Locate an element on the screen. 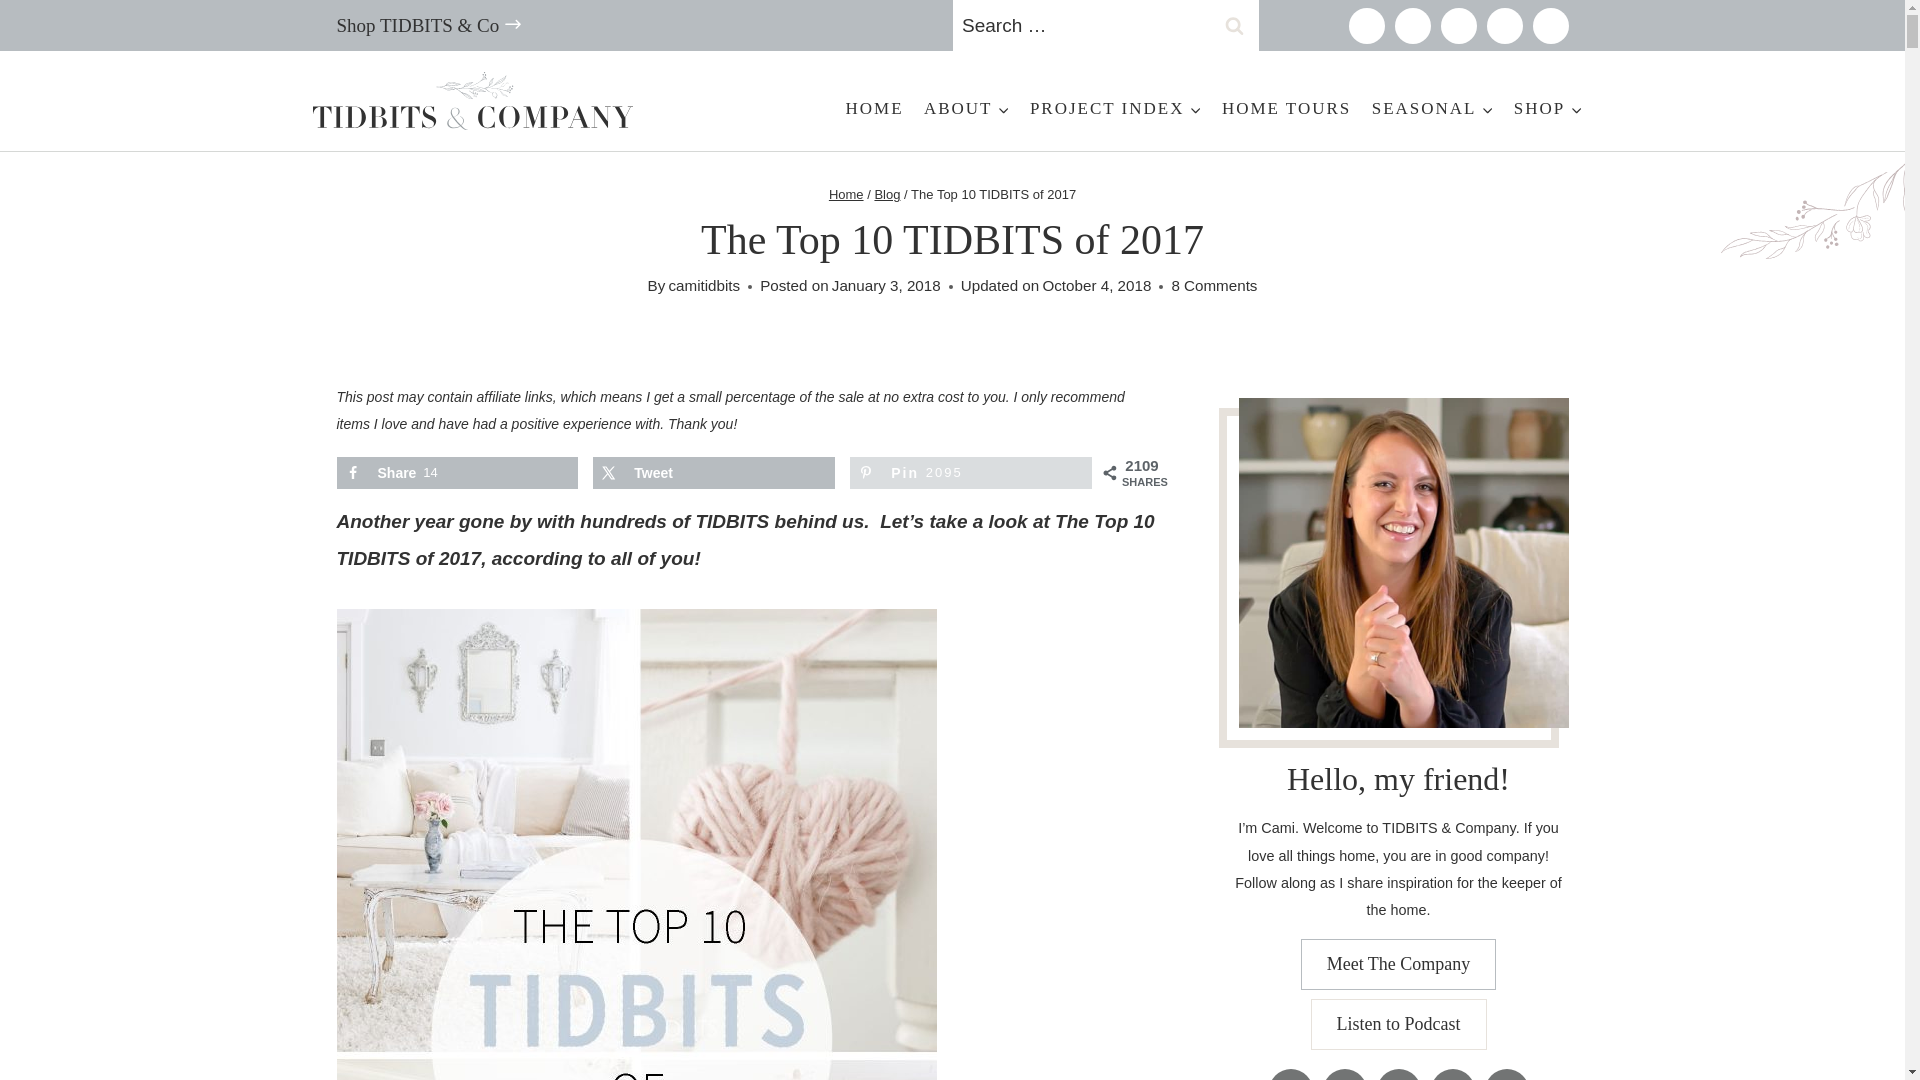  Save to Pinterest is located at coordinates (971, 472).